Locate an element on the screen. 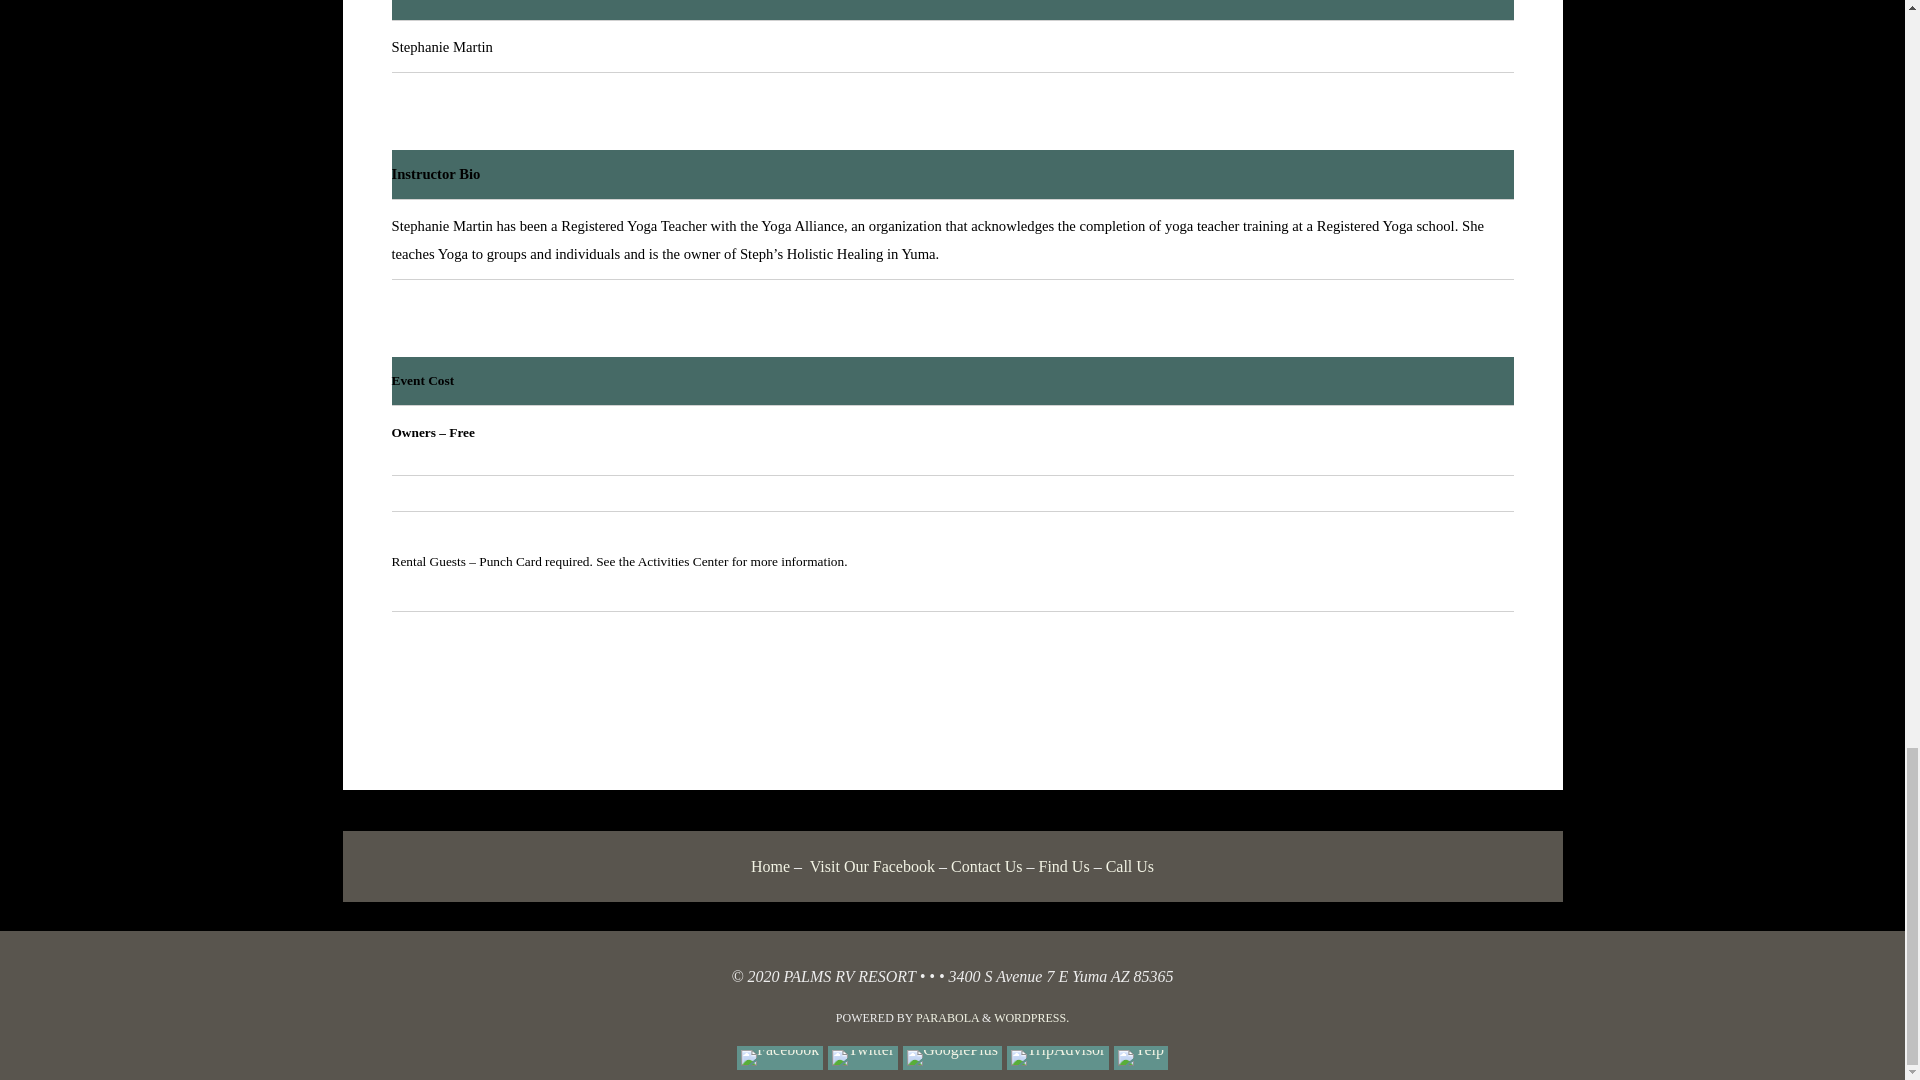 This screenshot has height=1080, width=1920. Parabola Theme by Cryout Creations is located at coordinates (947, 1017).